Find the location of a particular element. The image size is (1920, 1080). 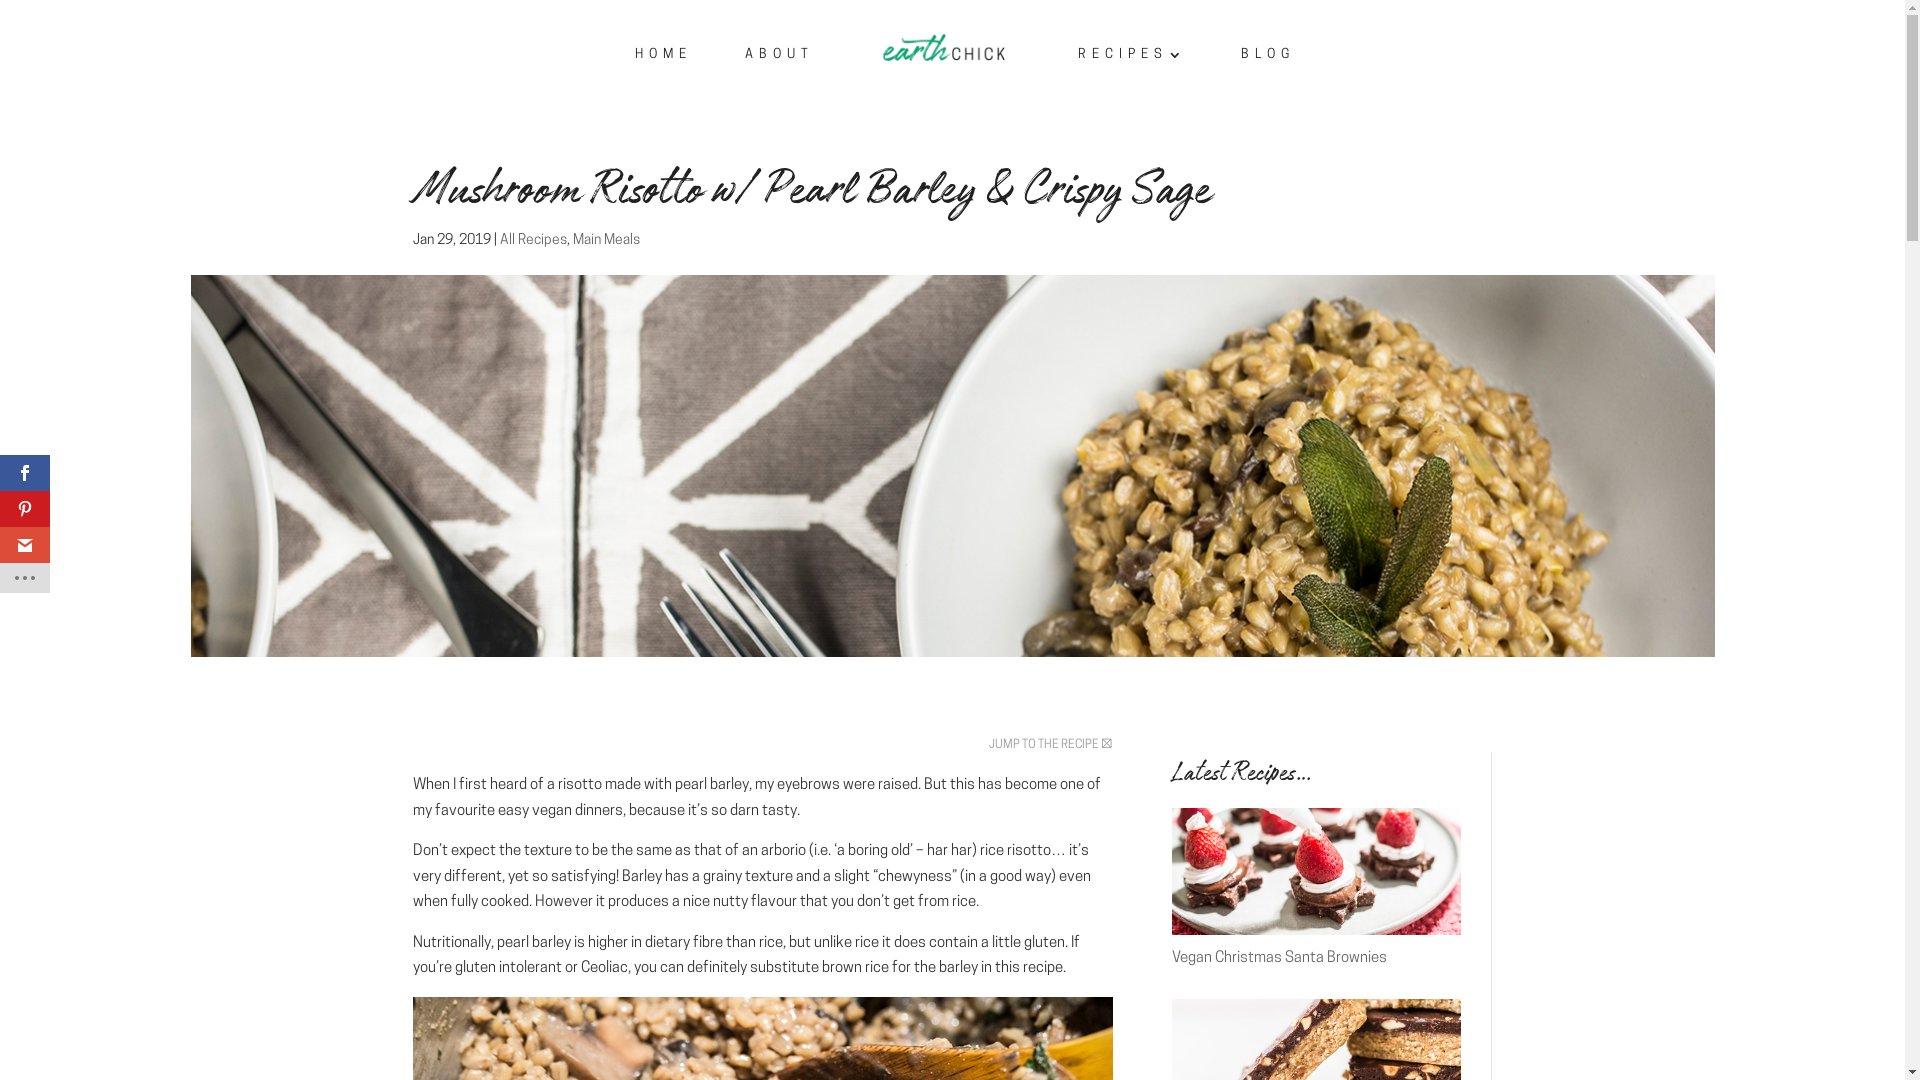

ABOUT is located at coordinates (780, 72).